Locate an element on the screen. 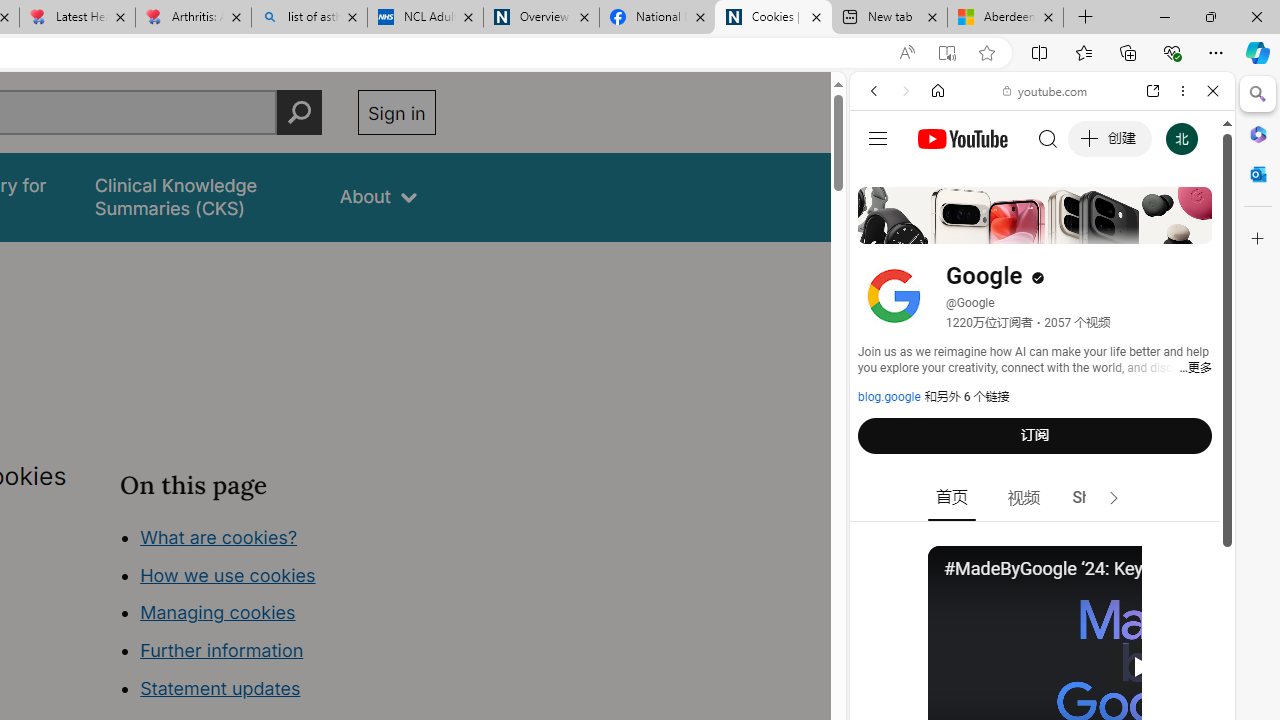  What are cookies? is located at coordinates (218, 536).